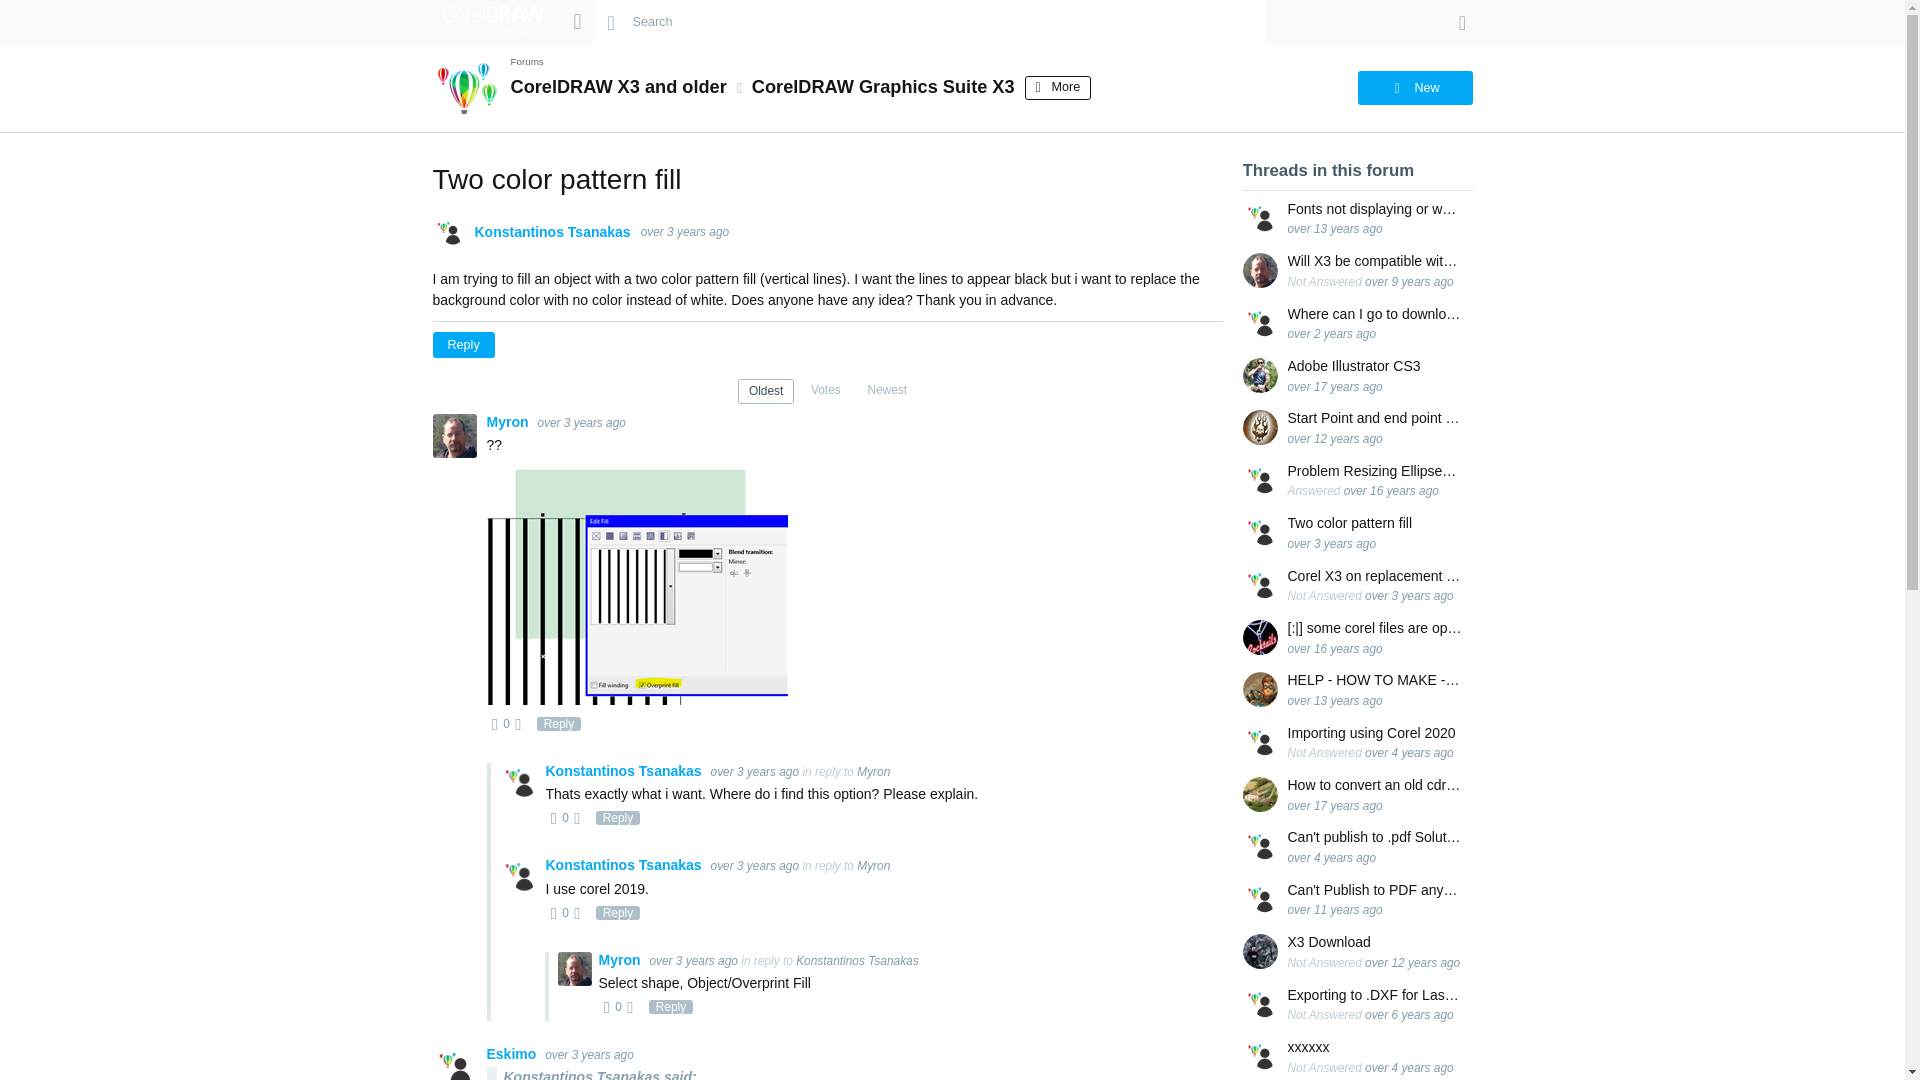 This screenshot has height=1080, width=1920. What do you see at coordinates (1376, 471) in the screenshot?
I see `Problem Resizing Ellipses in a Group` at bounding box center [1376, 471].